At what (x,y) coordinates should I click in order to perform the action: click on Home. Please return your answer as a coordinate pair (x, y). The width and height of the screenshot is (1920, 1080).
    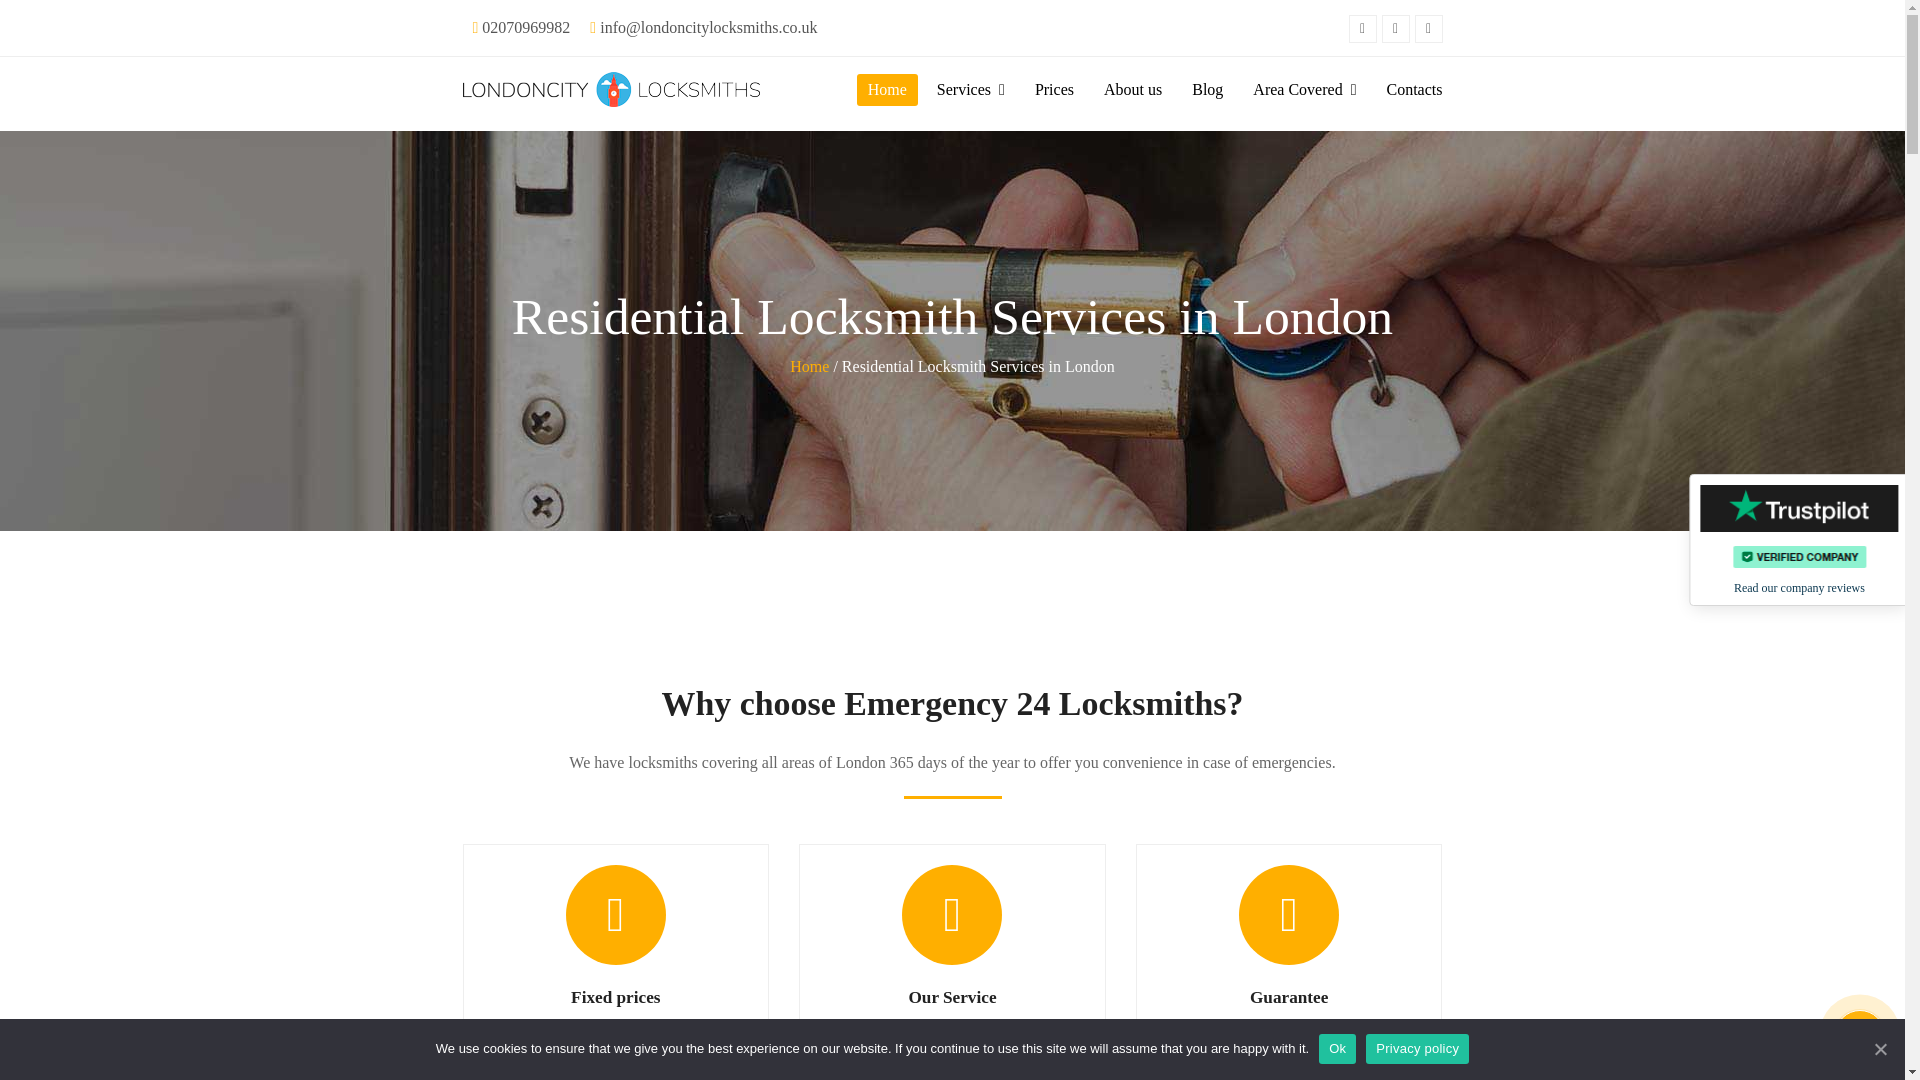
    Looking at the image, I should click on (886, 89).